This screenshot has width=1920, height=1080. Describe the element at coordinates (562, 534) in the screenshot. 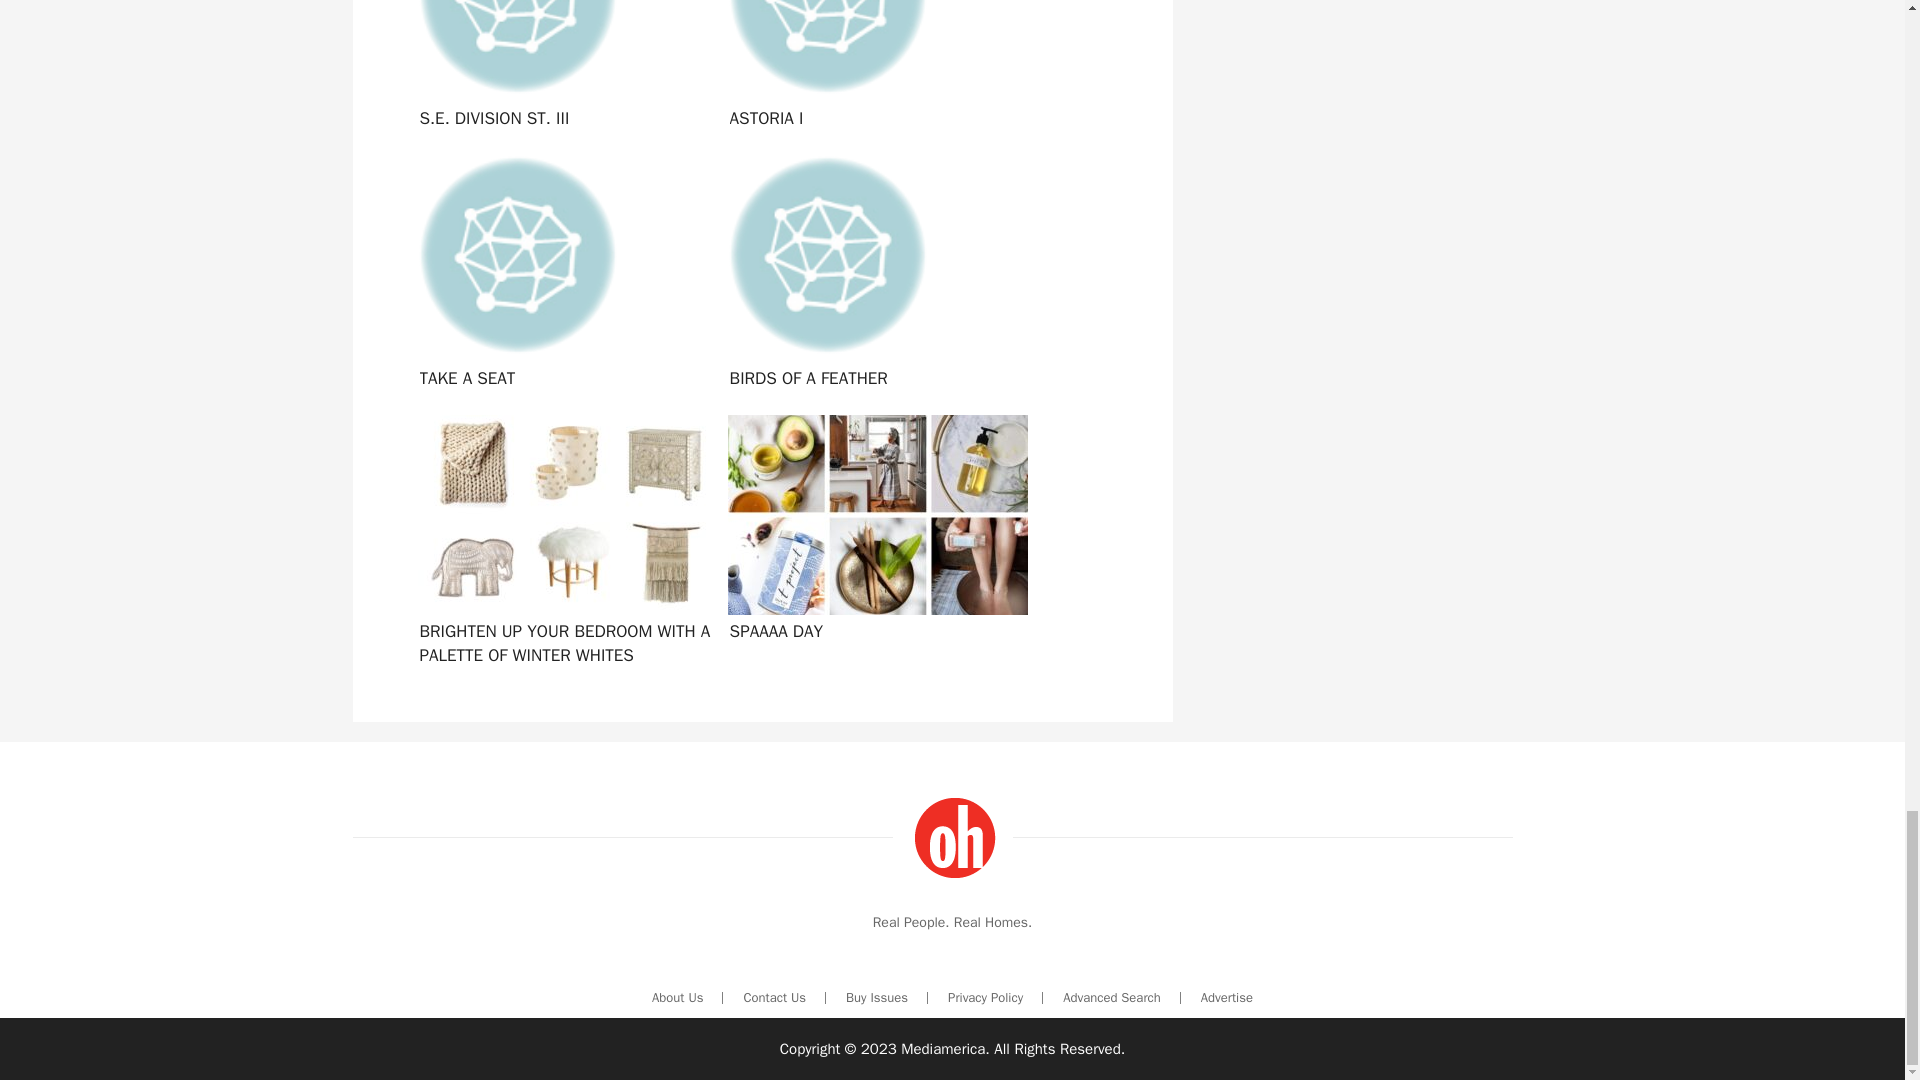

I see `BRIGHTEN UP YOUR BEDROOM WITH A PALETTE OF WINTER WHITES` at that location.